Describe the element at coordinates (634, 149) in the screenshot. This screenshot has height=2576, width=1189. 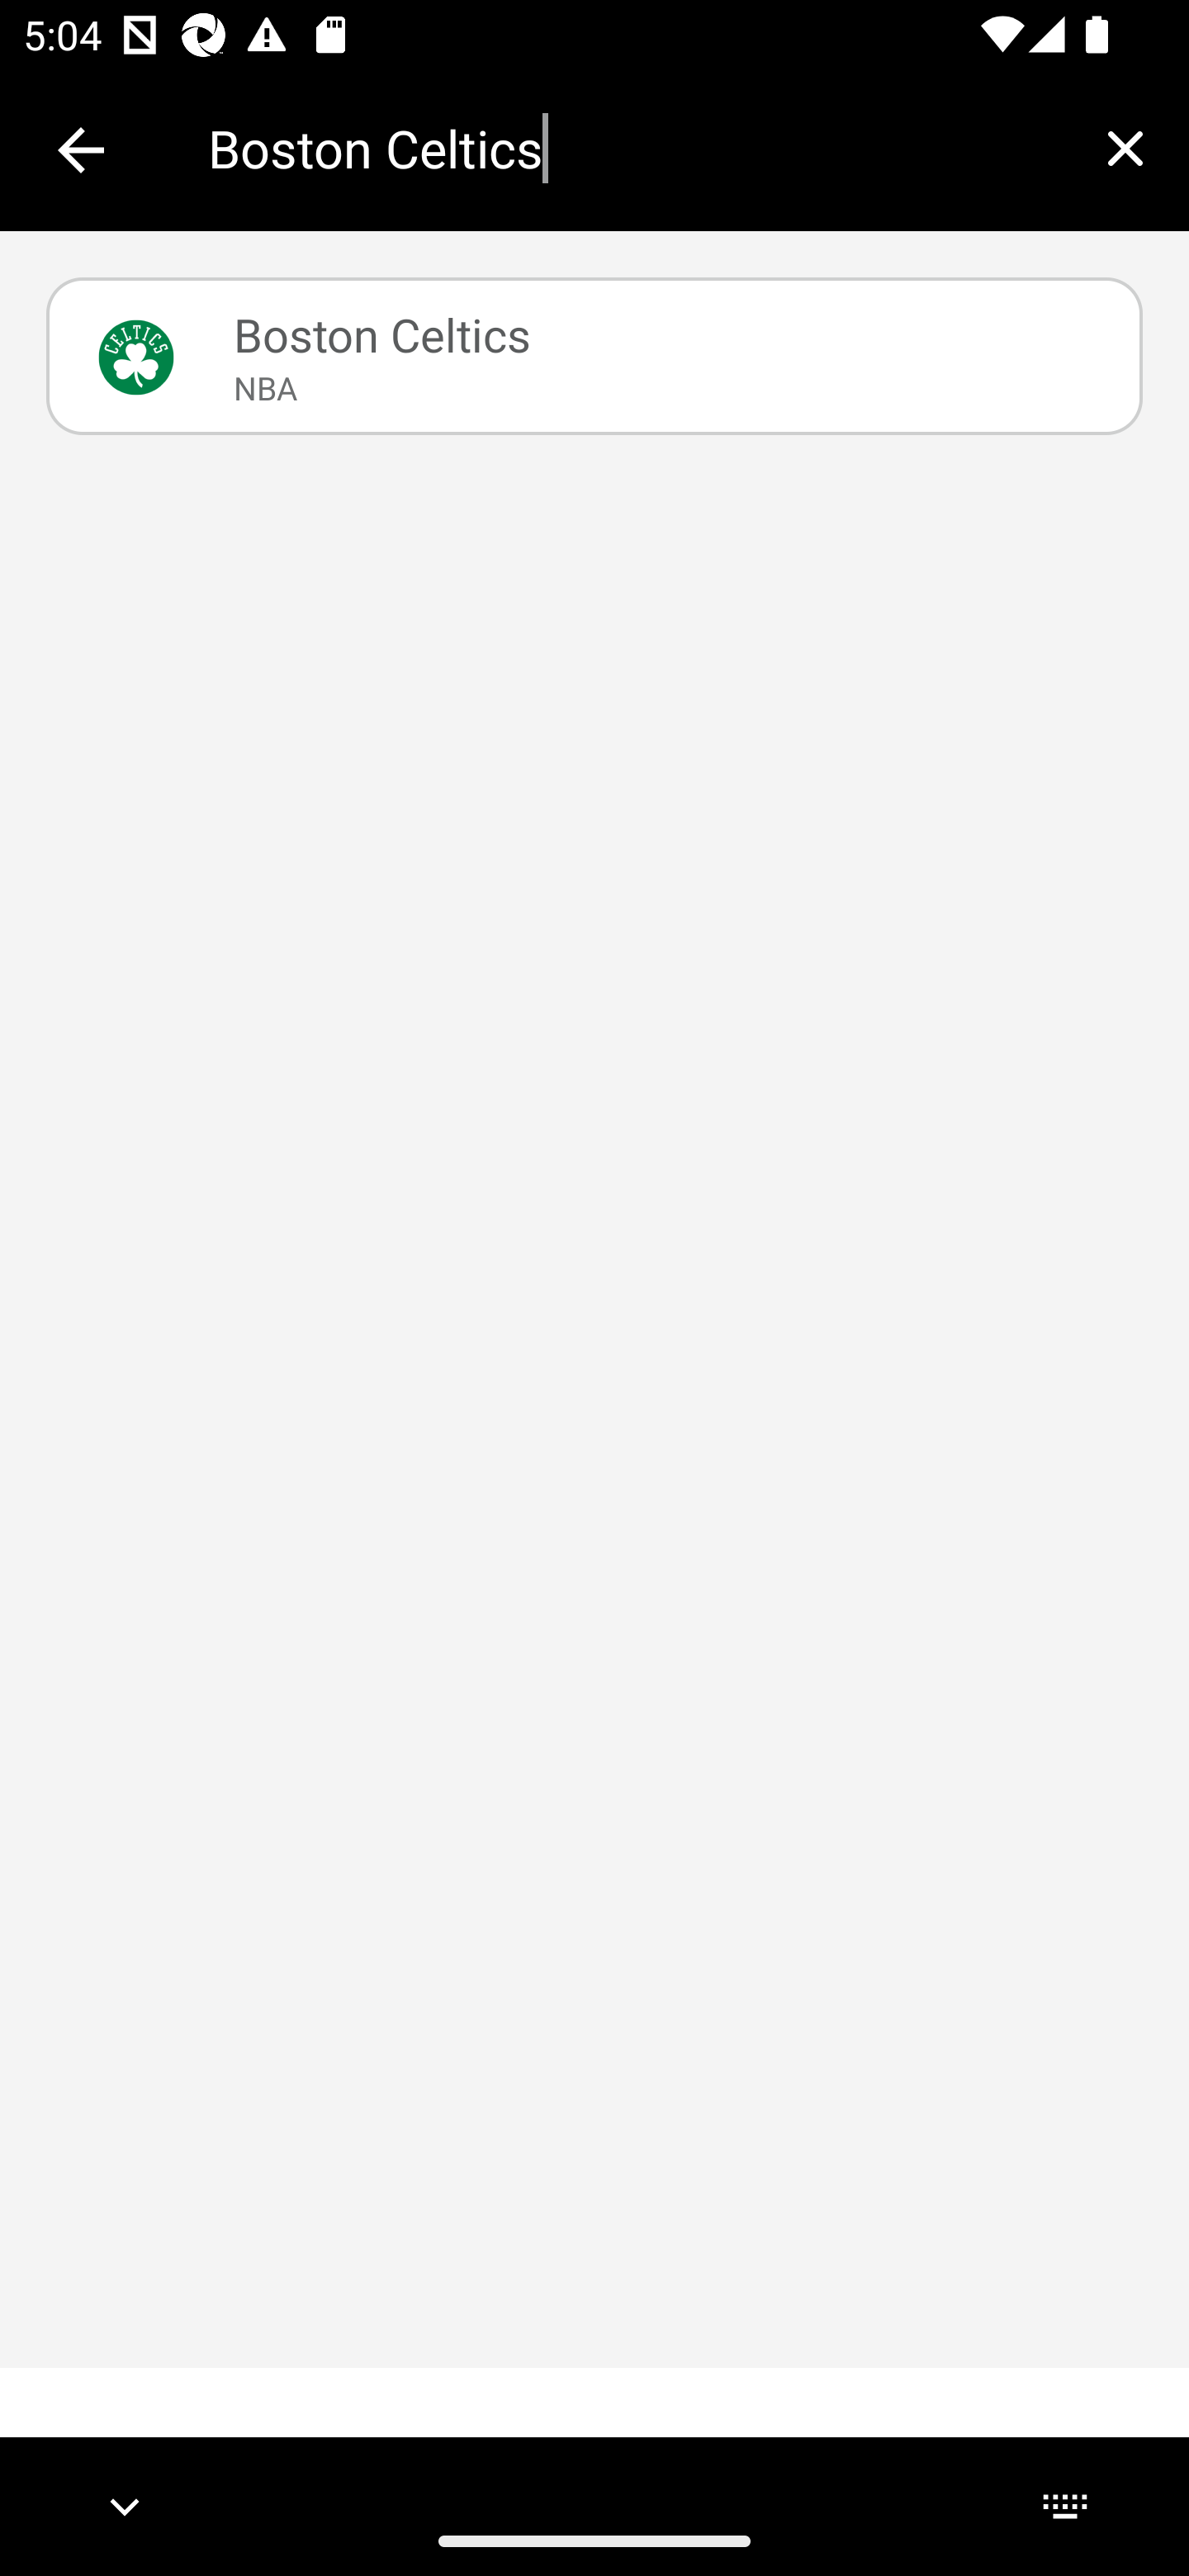
I see `Boston Celtics` at that location.